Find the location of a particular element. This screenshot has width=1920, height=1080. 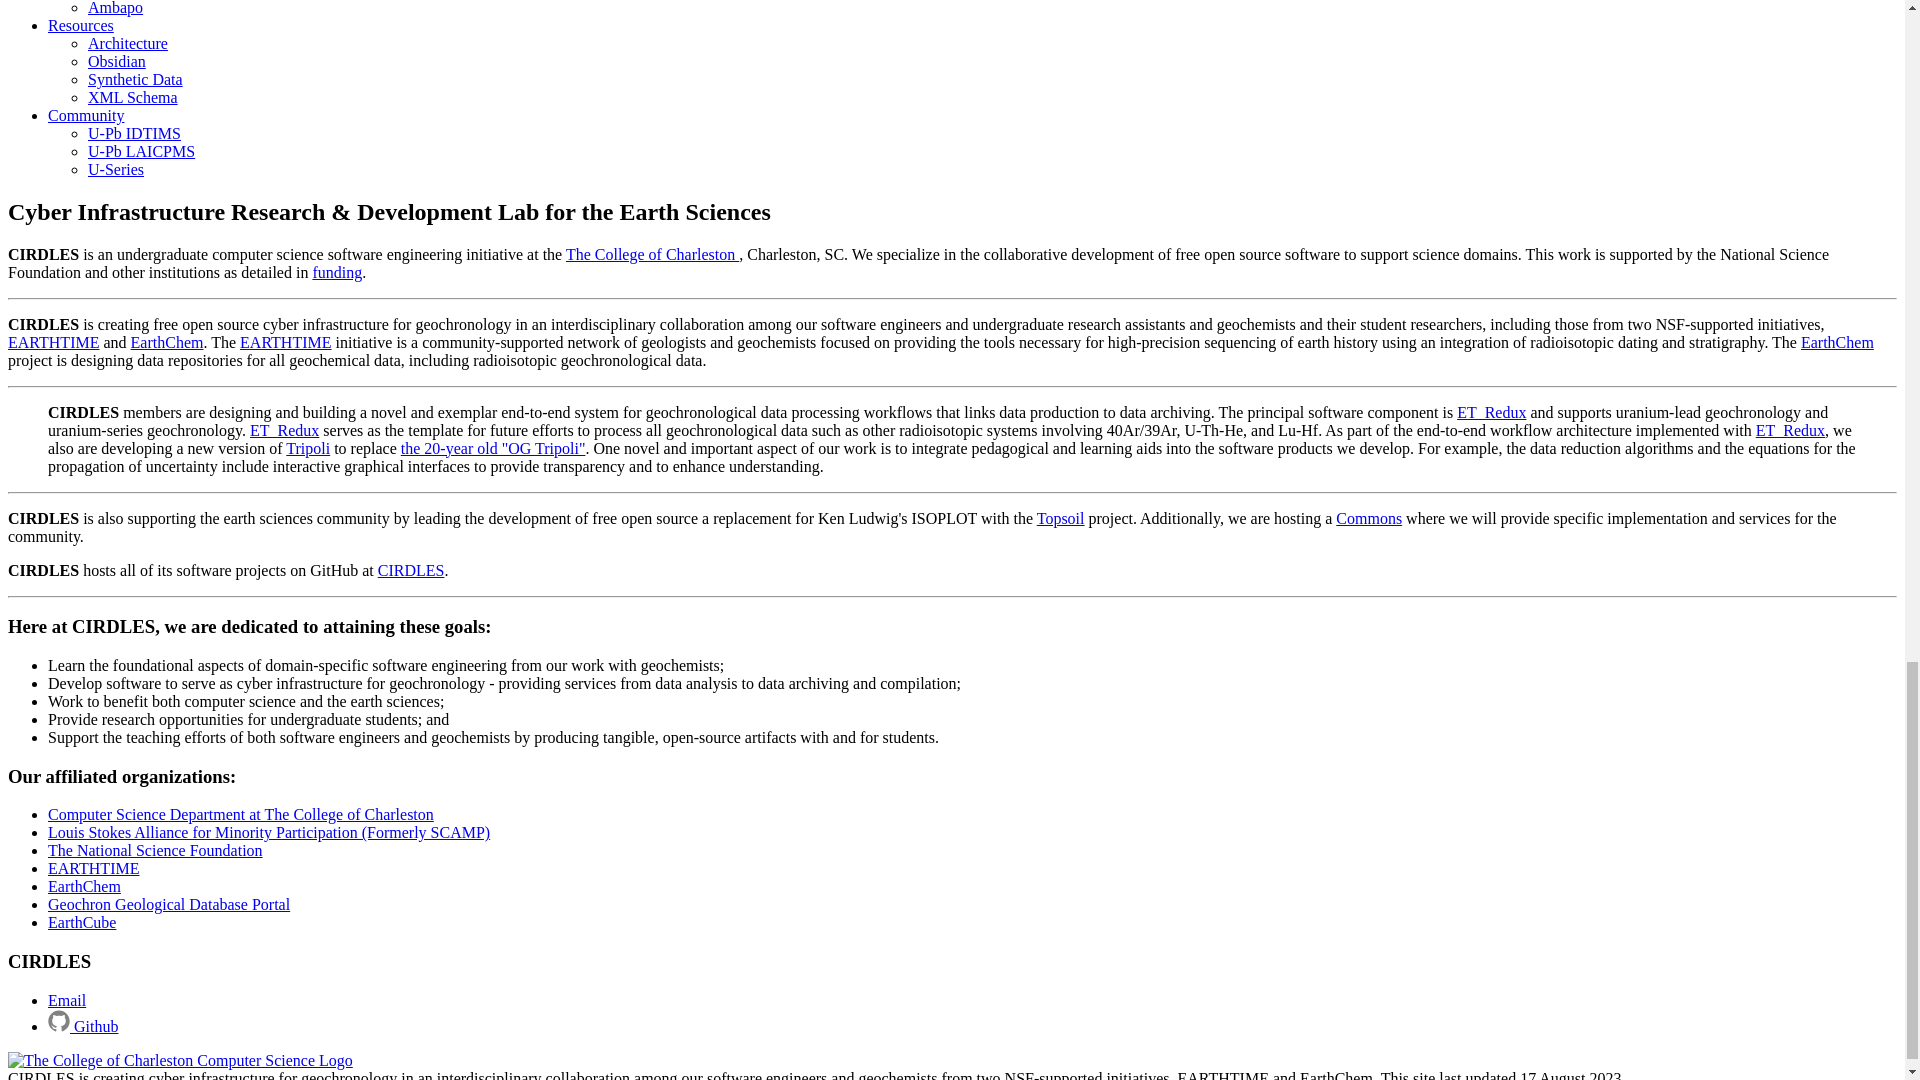

EARTHTIME is located at coordinates (53, 342).